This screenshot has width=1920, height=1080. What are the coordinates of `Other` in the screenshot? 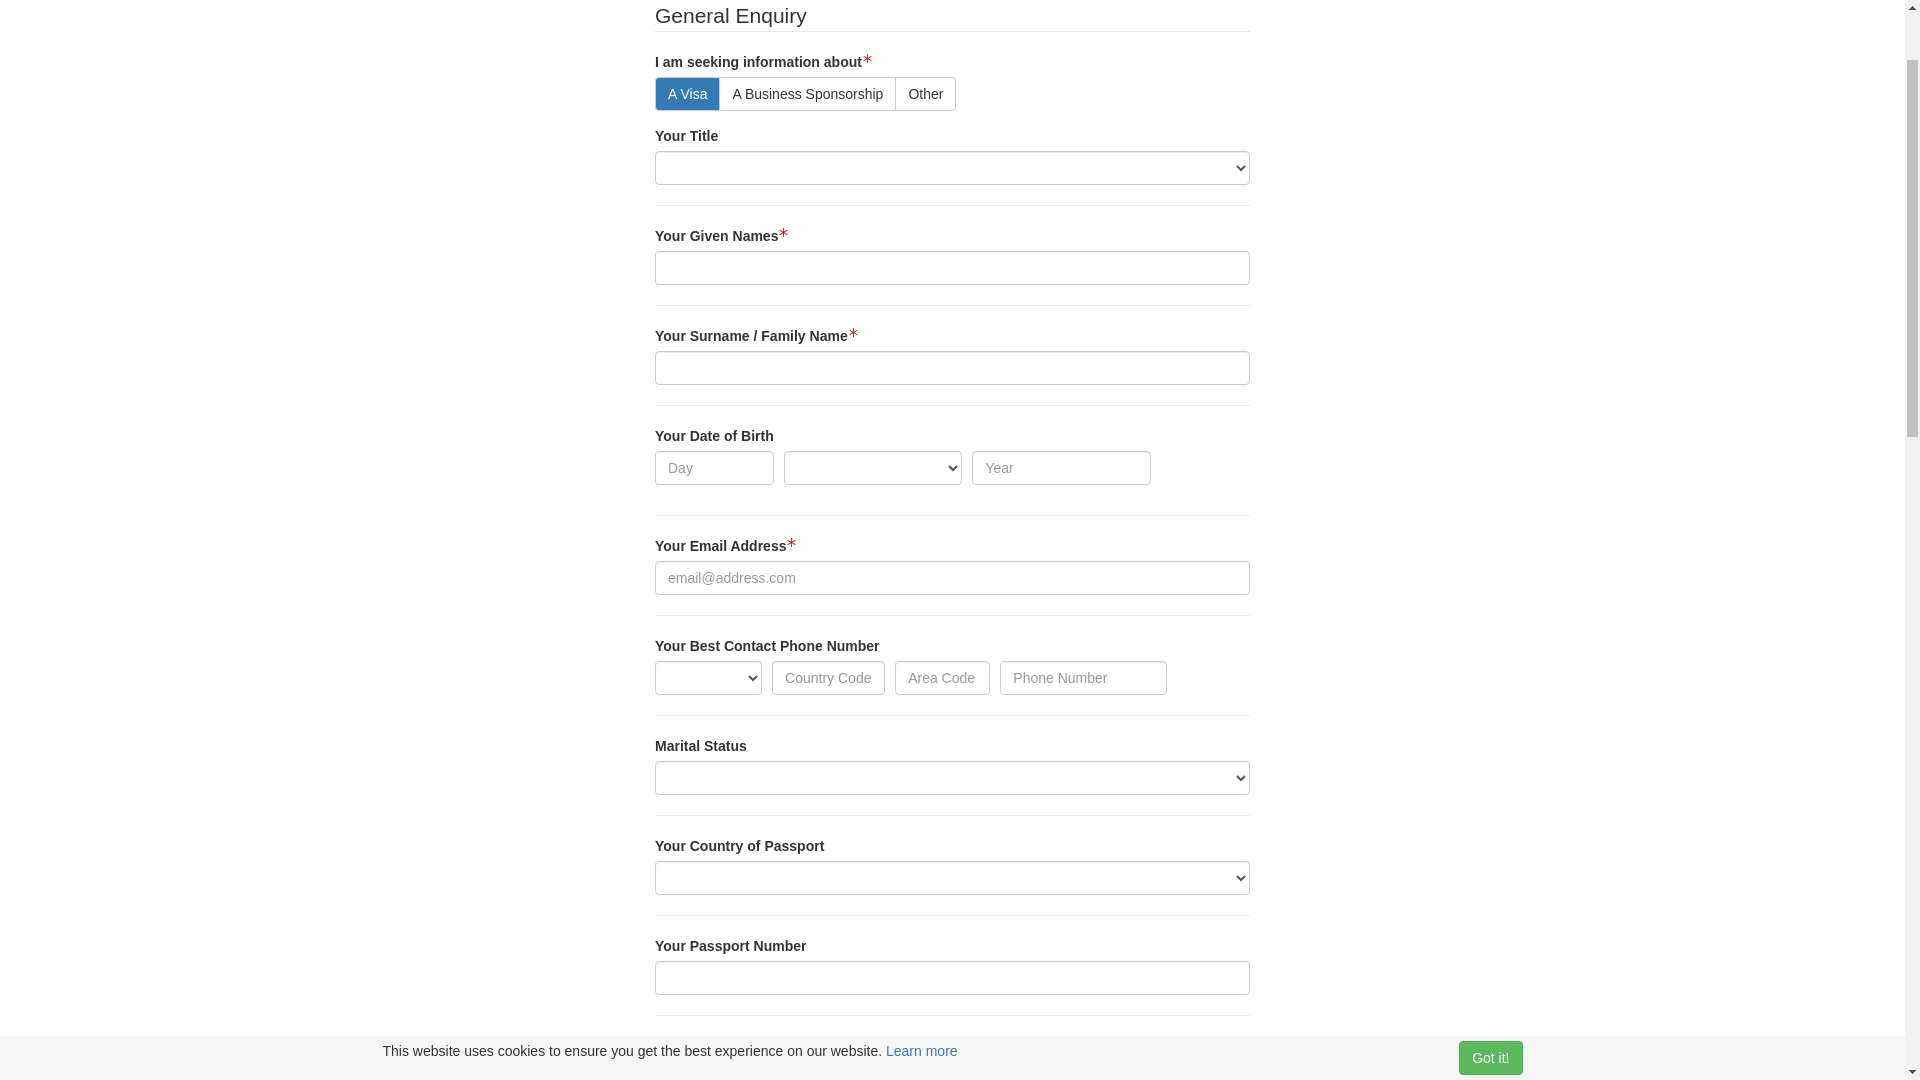 It's located at (926, 224).